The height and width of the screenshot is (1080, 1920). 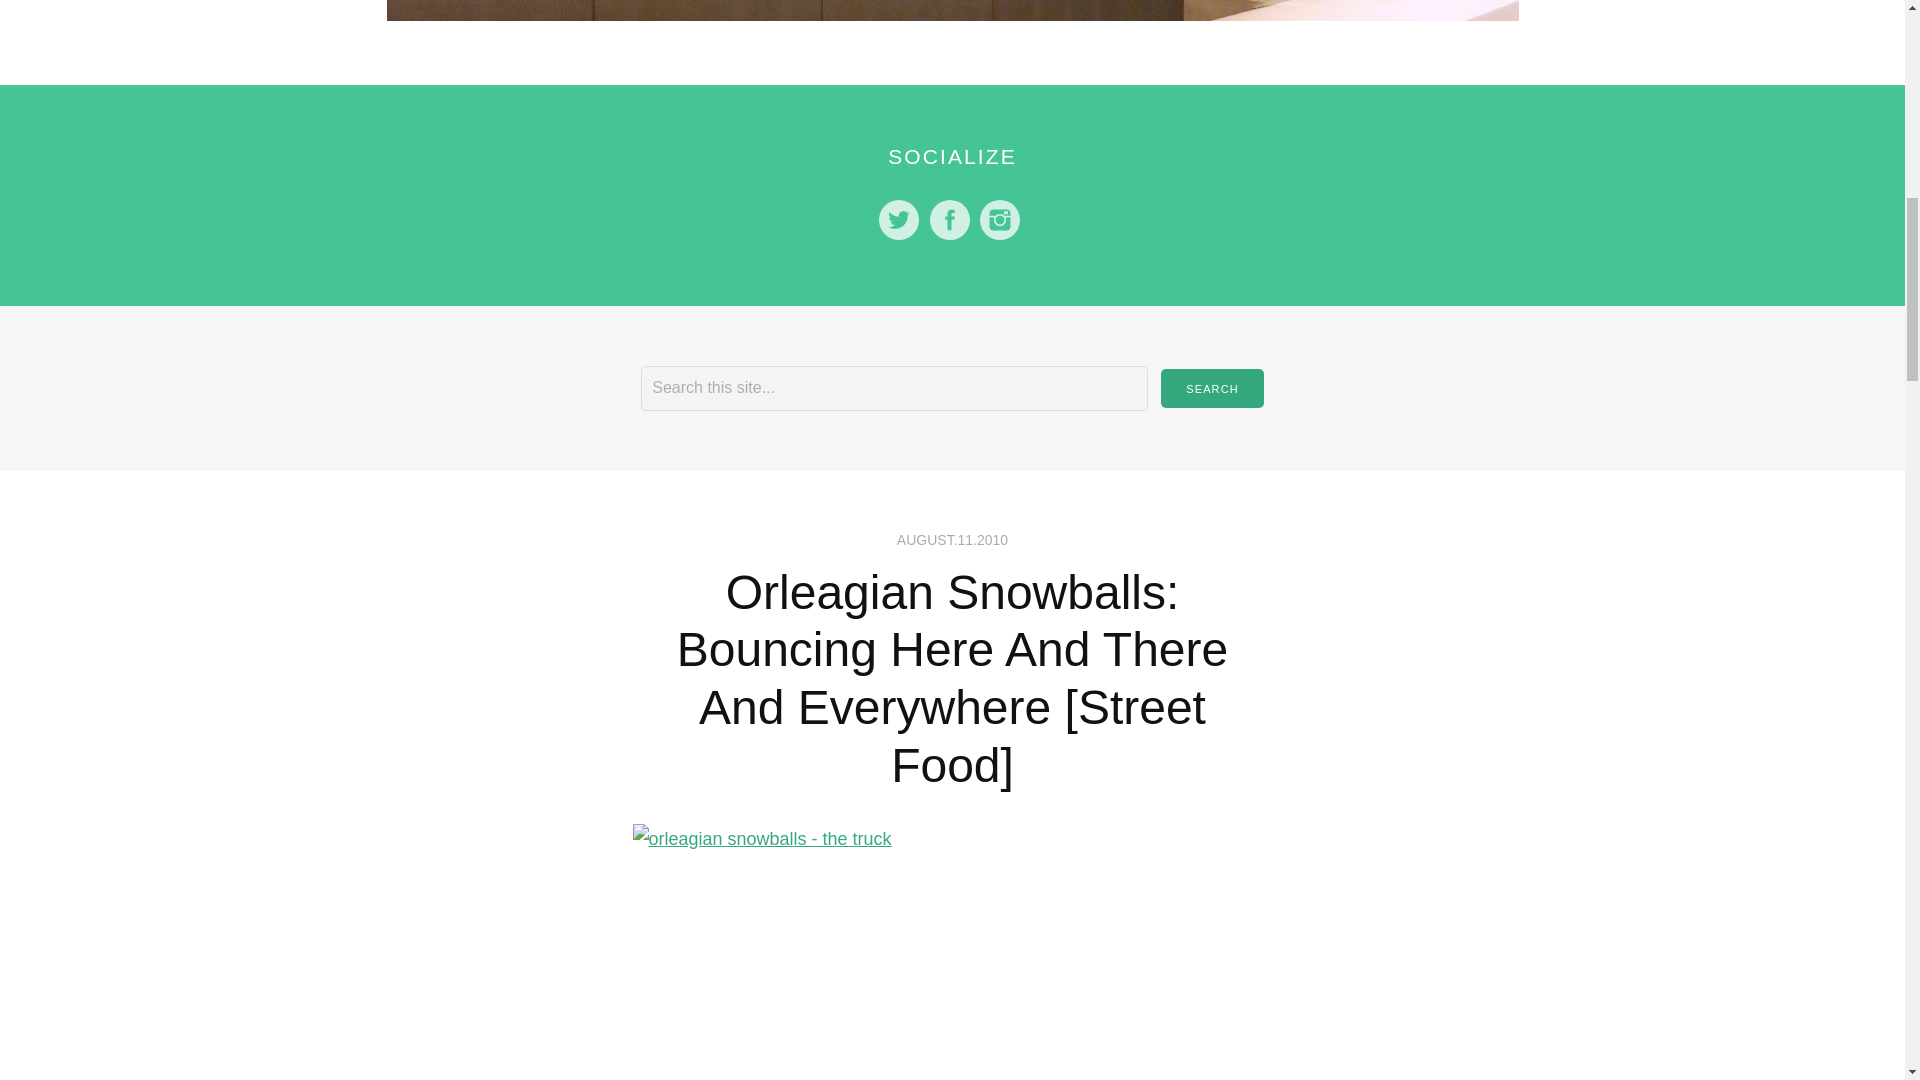 I want to click on Instagram, so click(x=999, y=219).